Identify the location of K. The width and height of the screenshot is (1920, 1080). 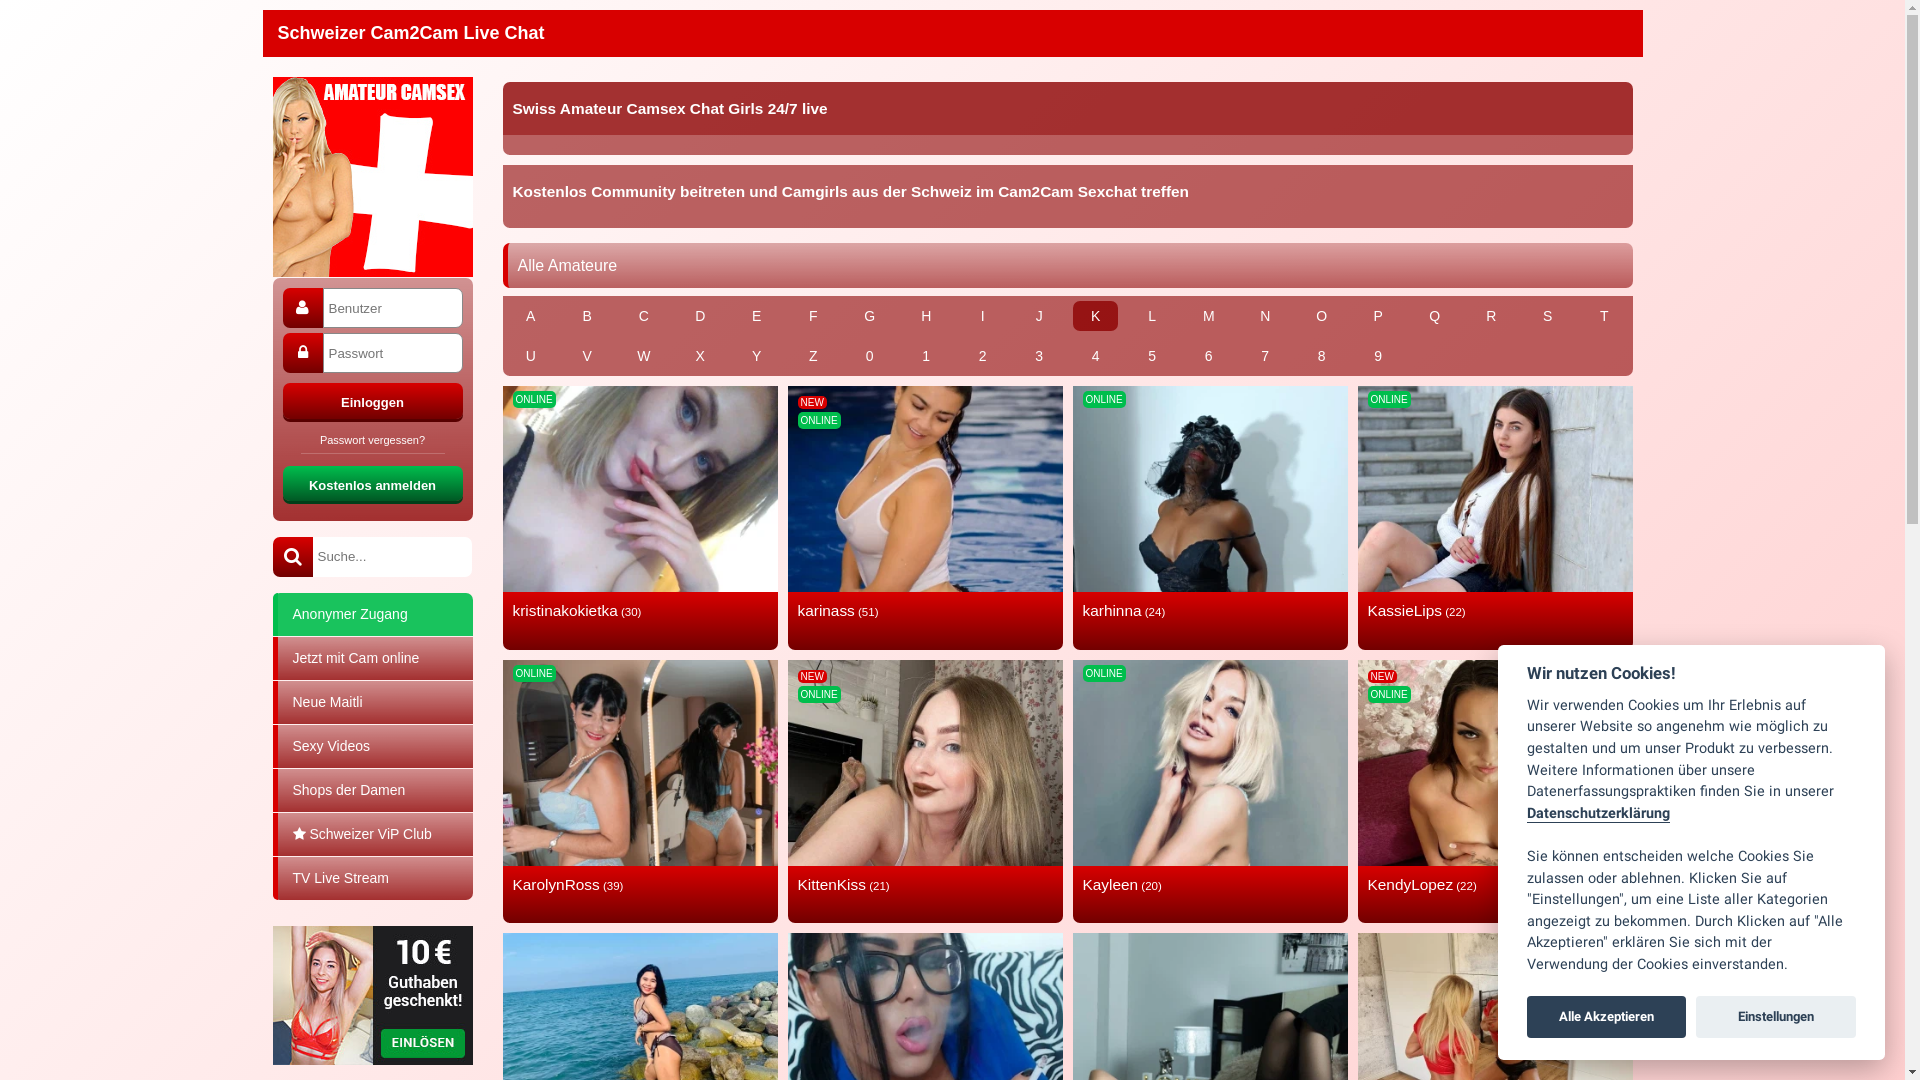
(1096, 316).